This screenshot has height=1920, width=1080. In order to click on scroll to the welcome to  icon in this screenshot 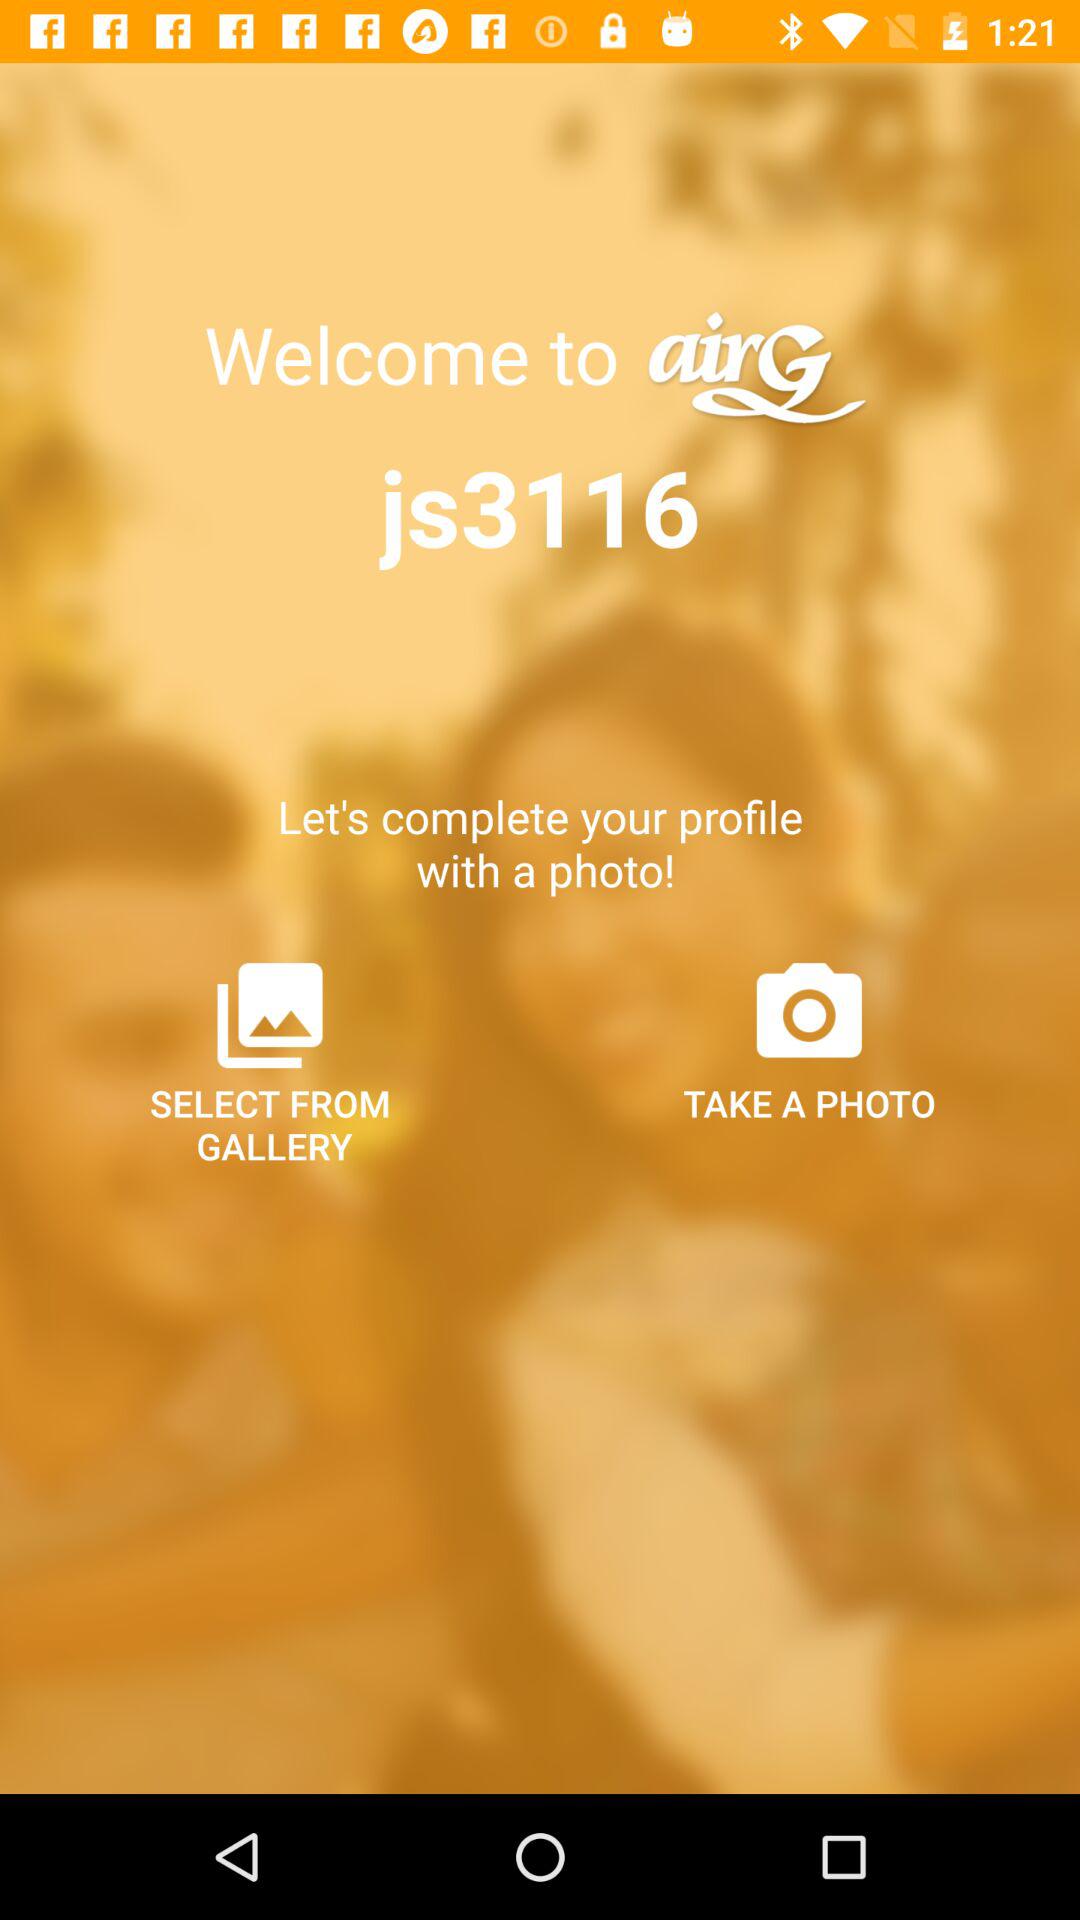, I will do `click(421, 354)`.